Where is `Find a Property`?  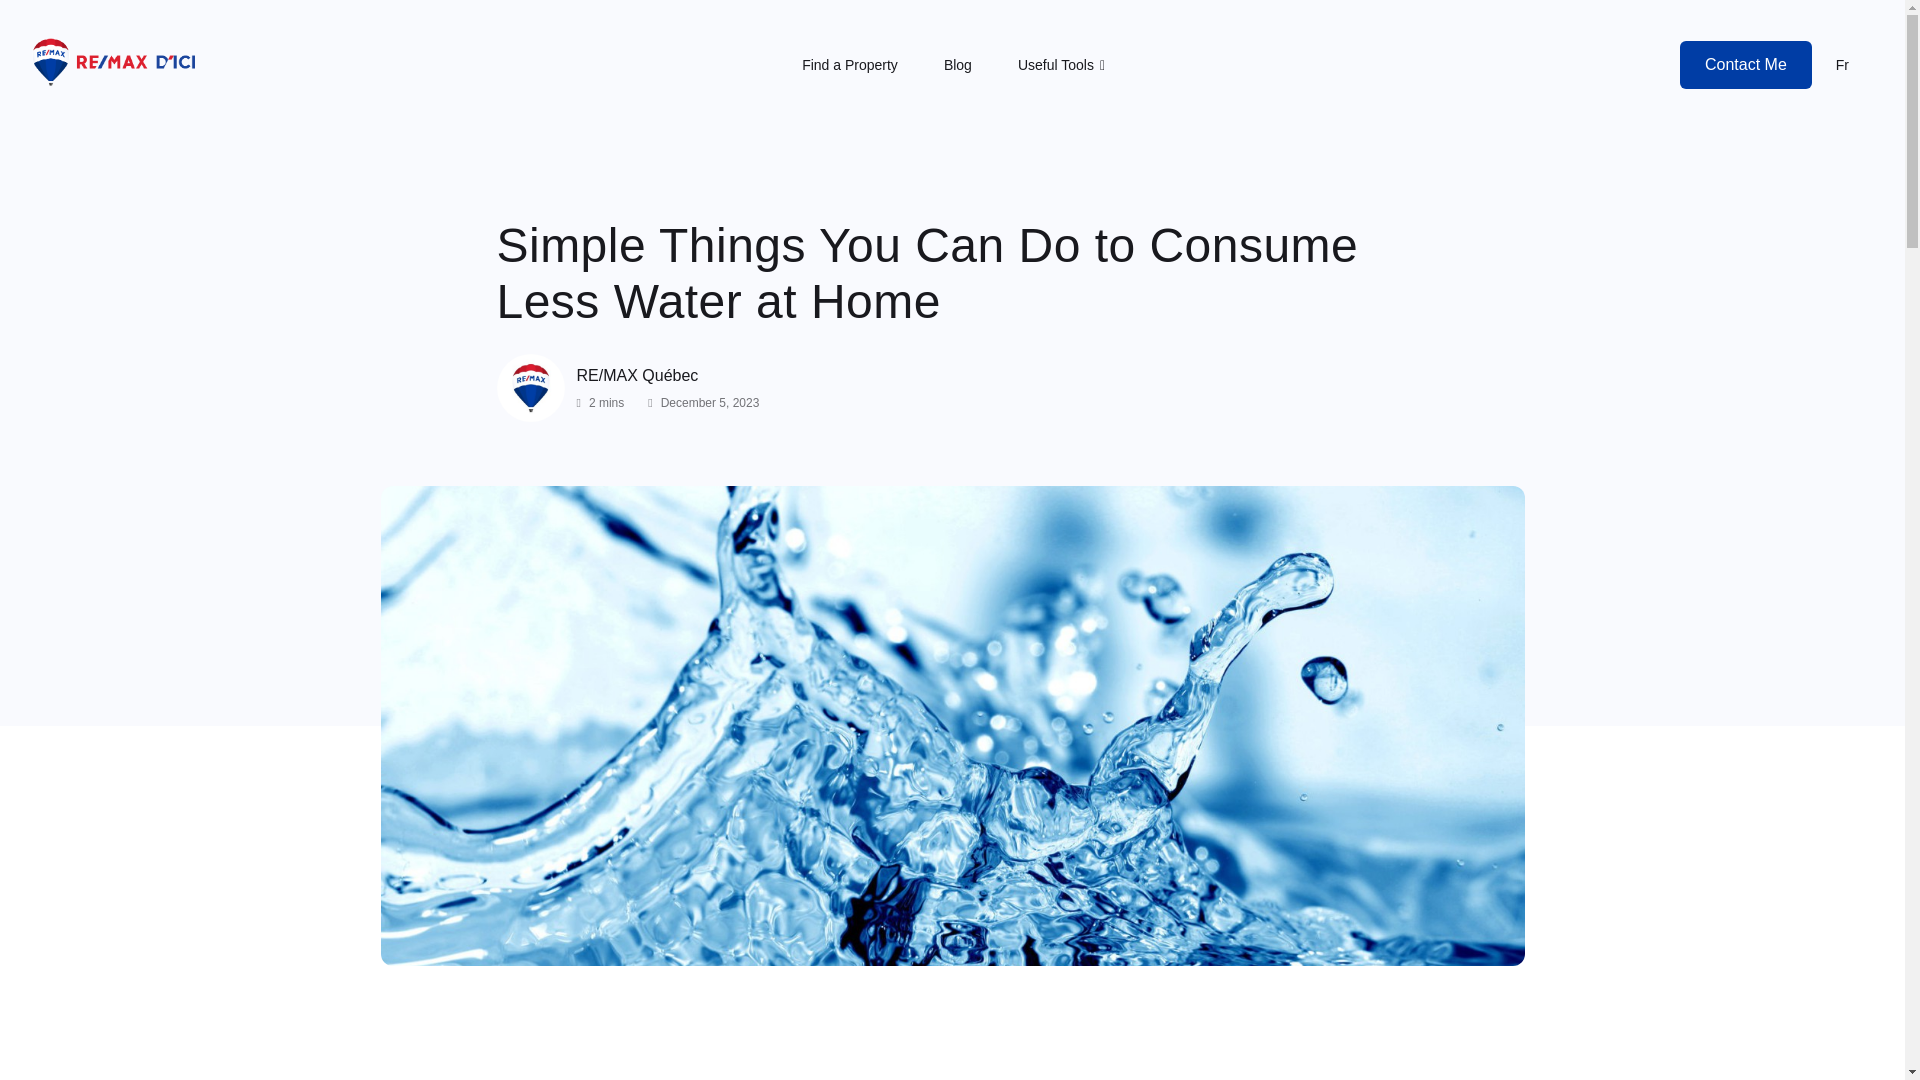 Find a Property is located at coordinates (850, 65).